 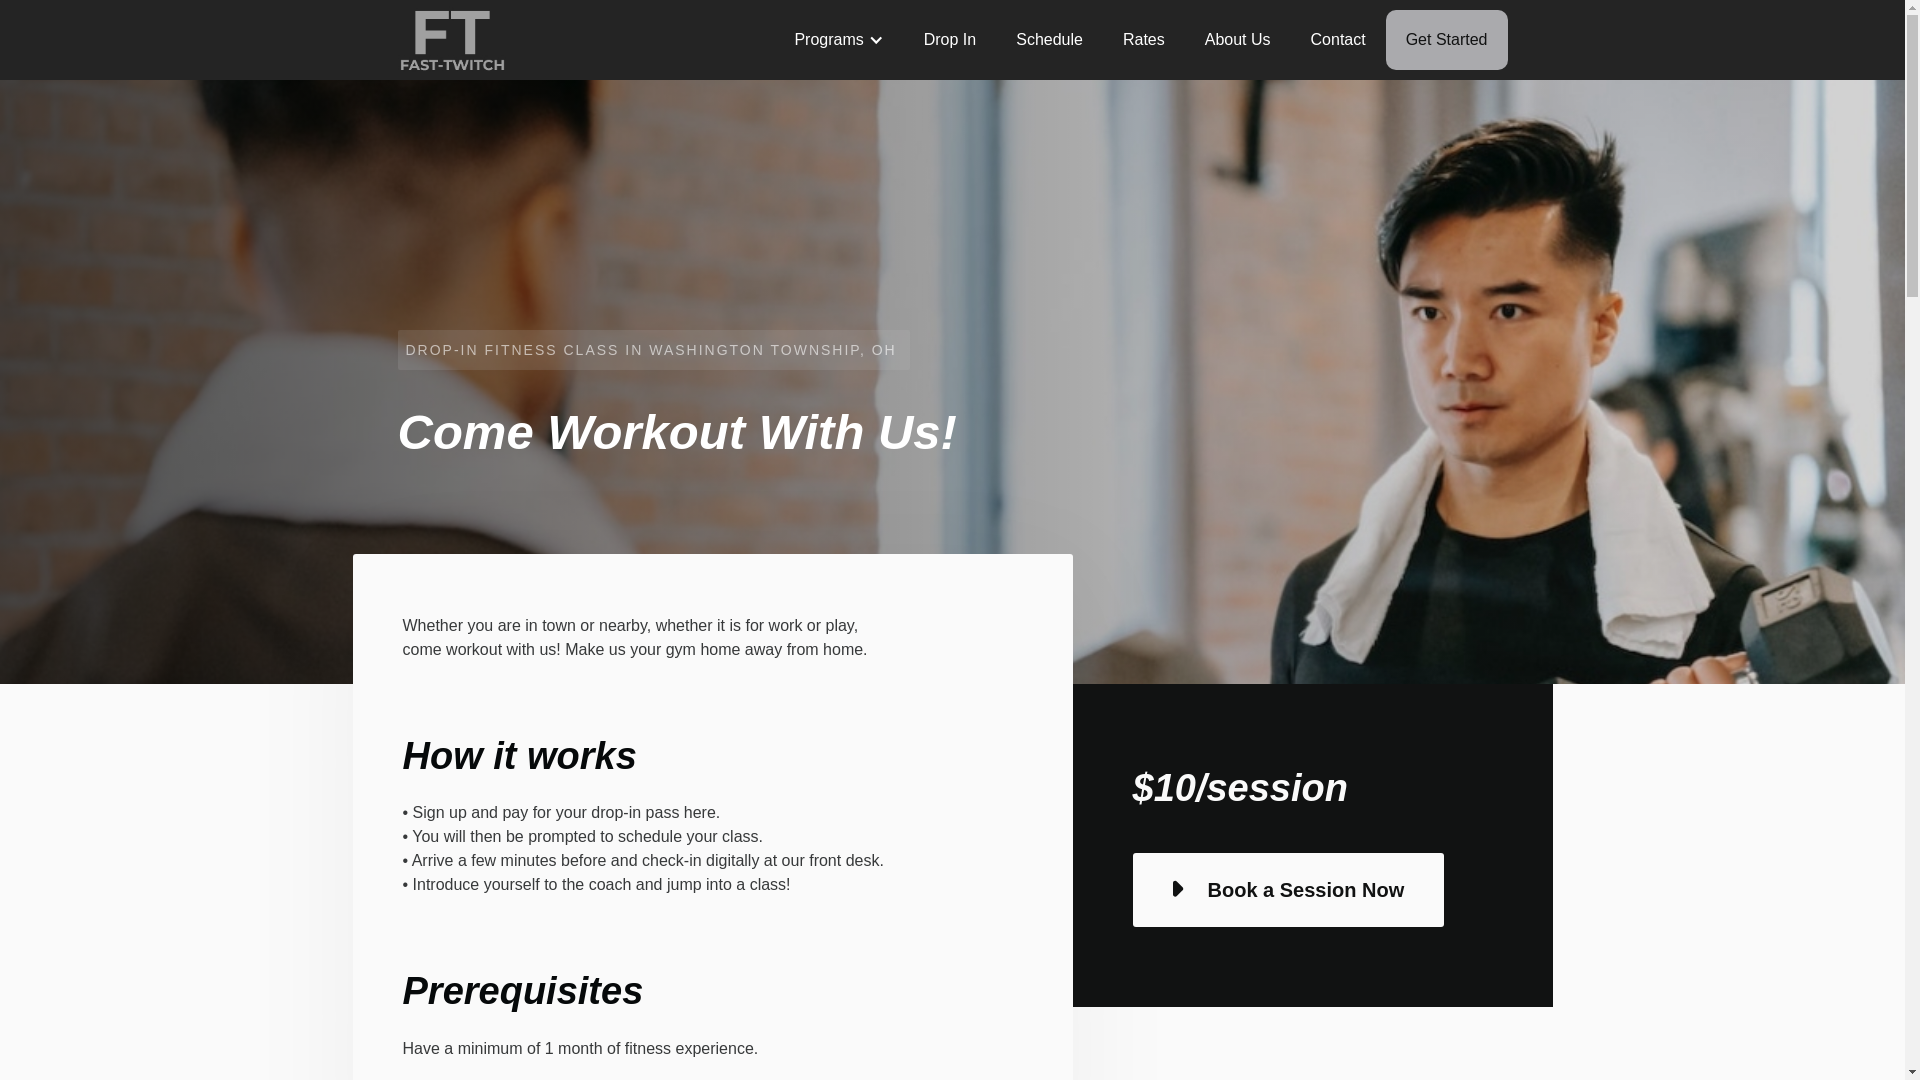 I want to click on Book a Session Now, so click(x=1288, y=890).